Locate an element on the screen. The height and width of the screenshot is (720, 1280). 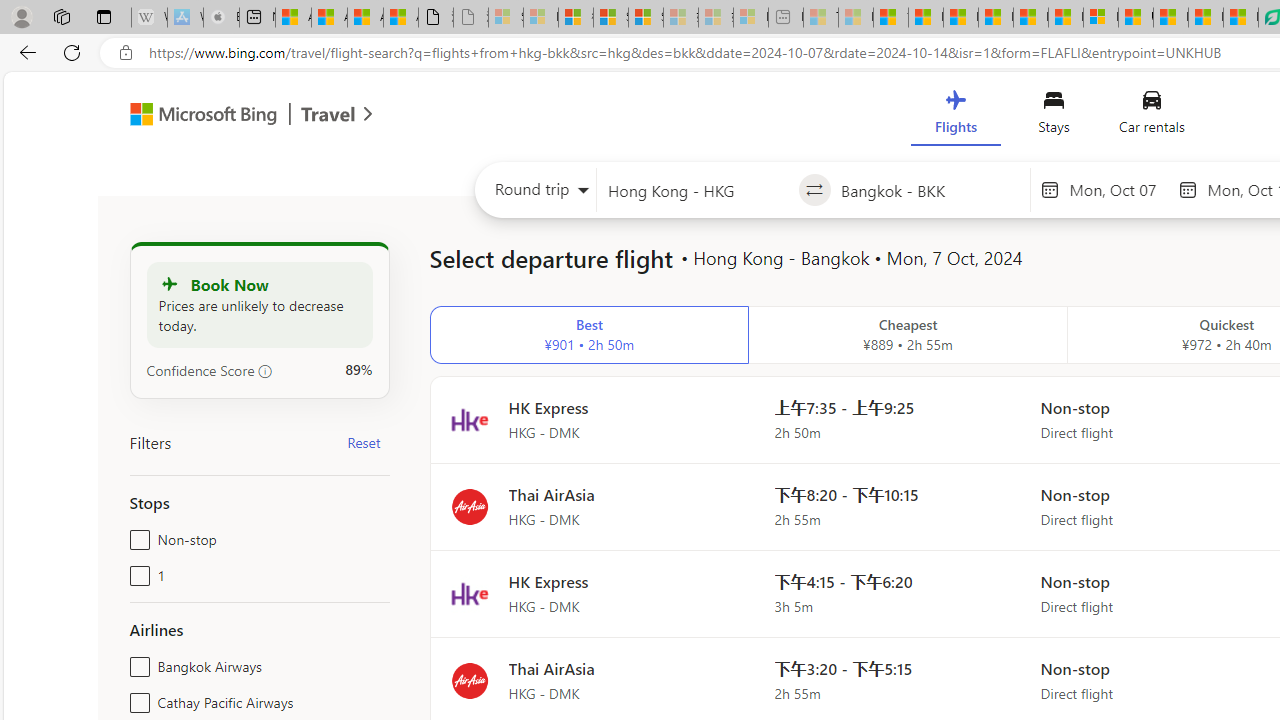
Flight logo is located at coordinates (469, 680).